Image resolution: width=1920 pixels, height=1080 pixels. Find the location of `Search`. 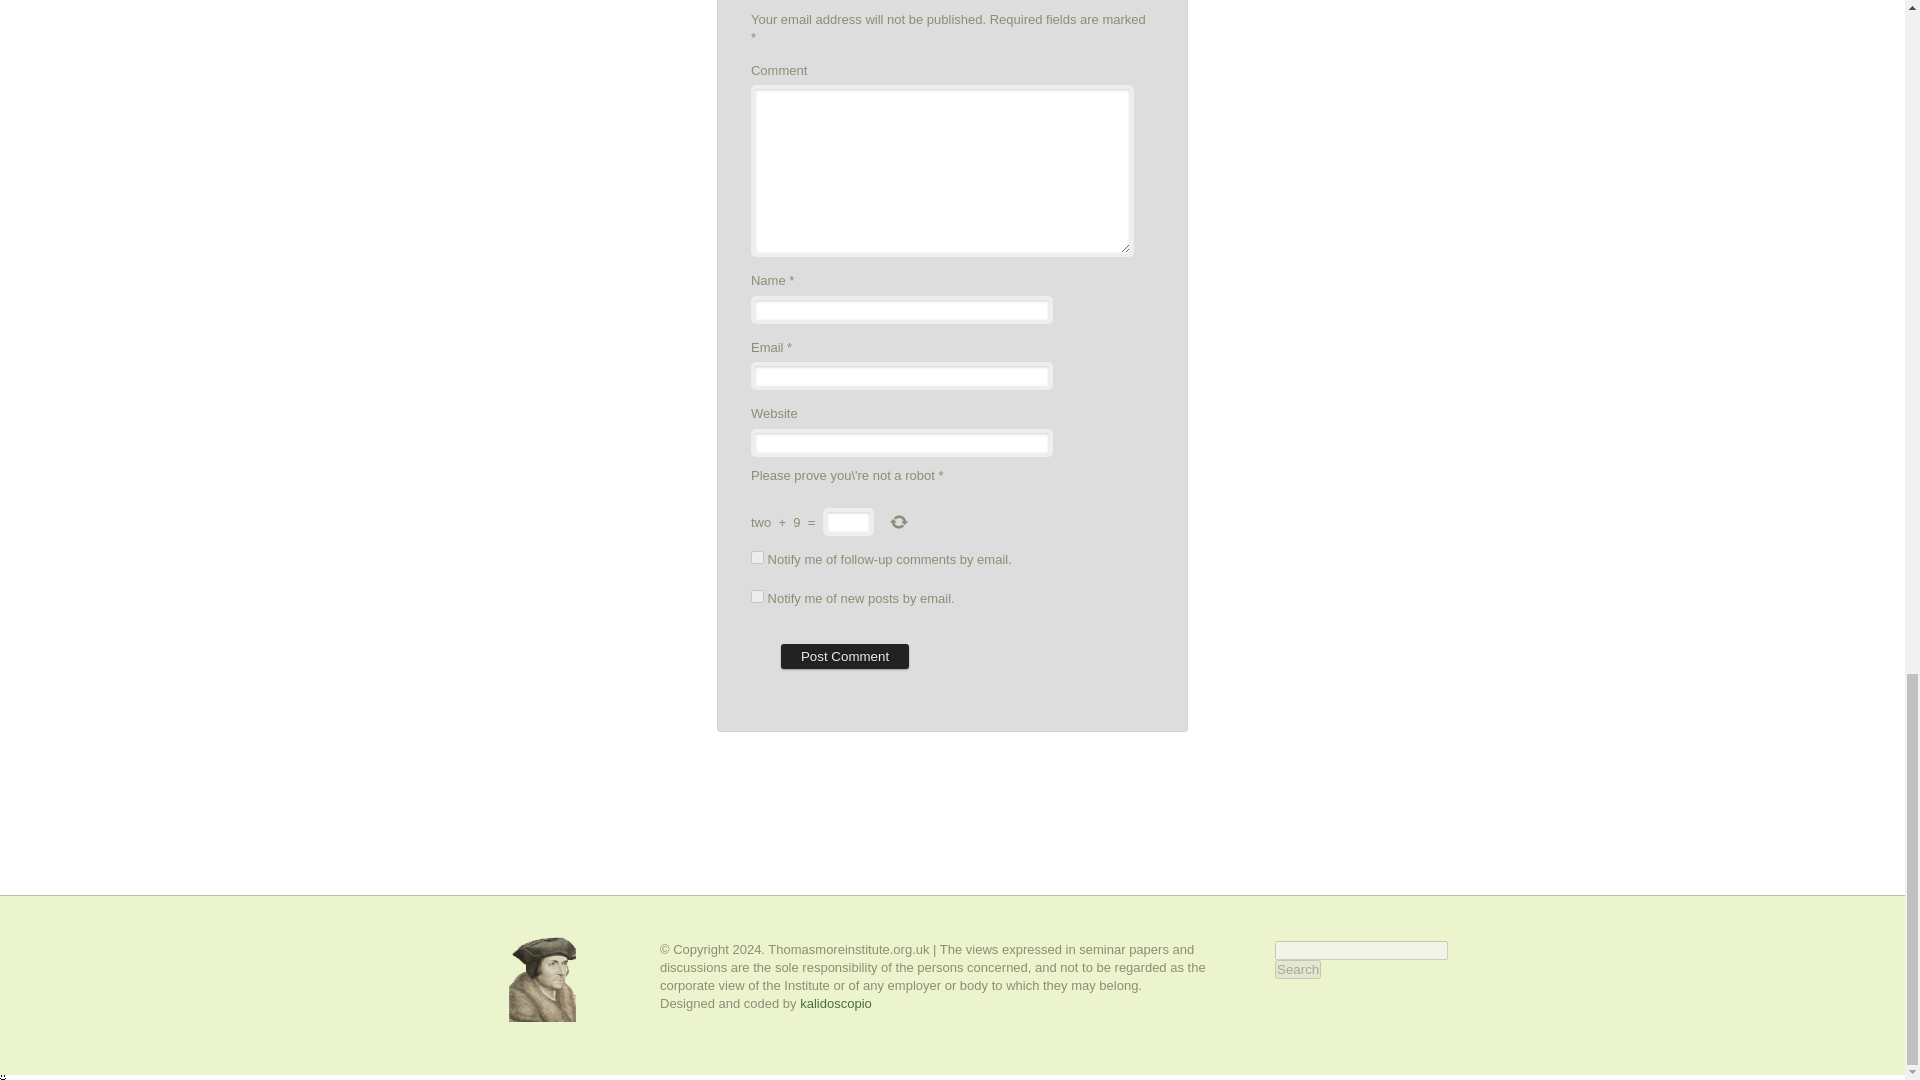

Search is located at coordinates (1297, 969).